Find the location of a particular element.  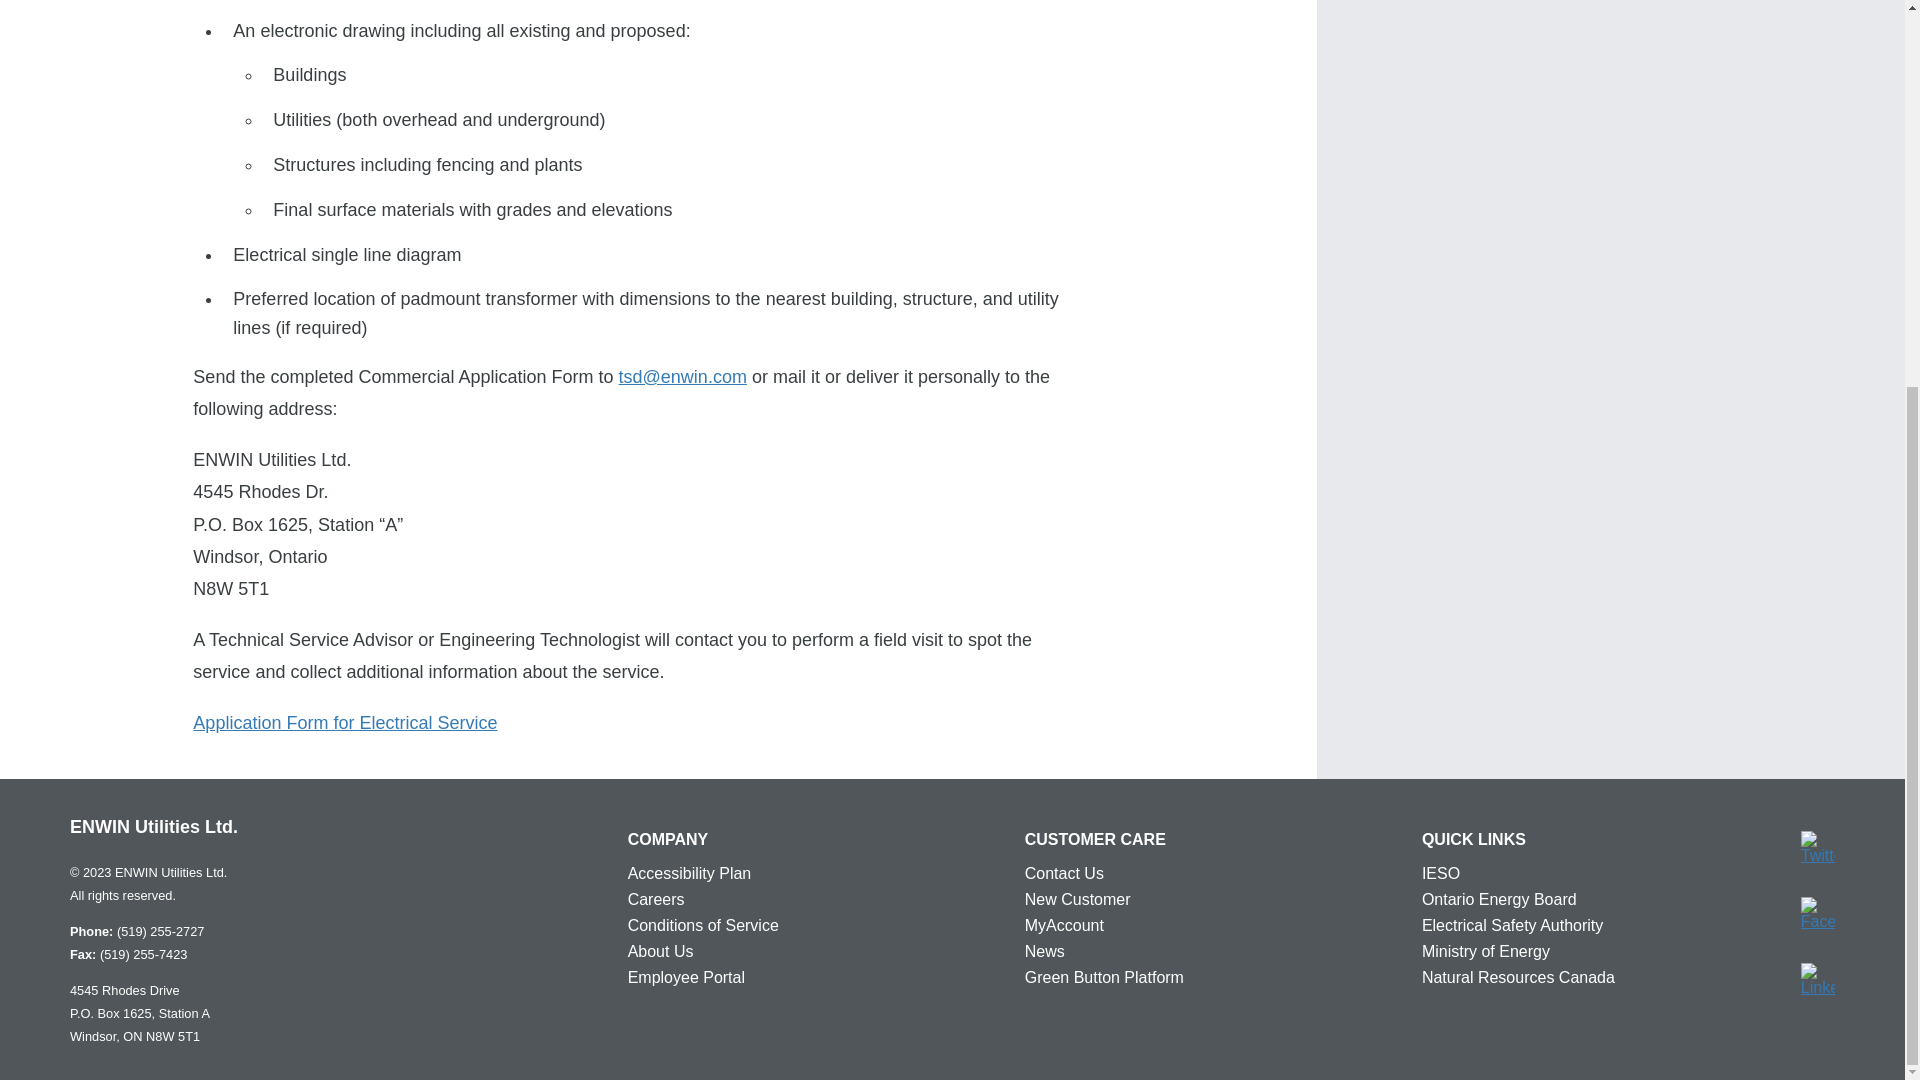

Commercial Application Form is located at coordinates (345, 722).